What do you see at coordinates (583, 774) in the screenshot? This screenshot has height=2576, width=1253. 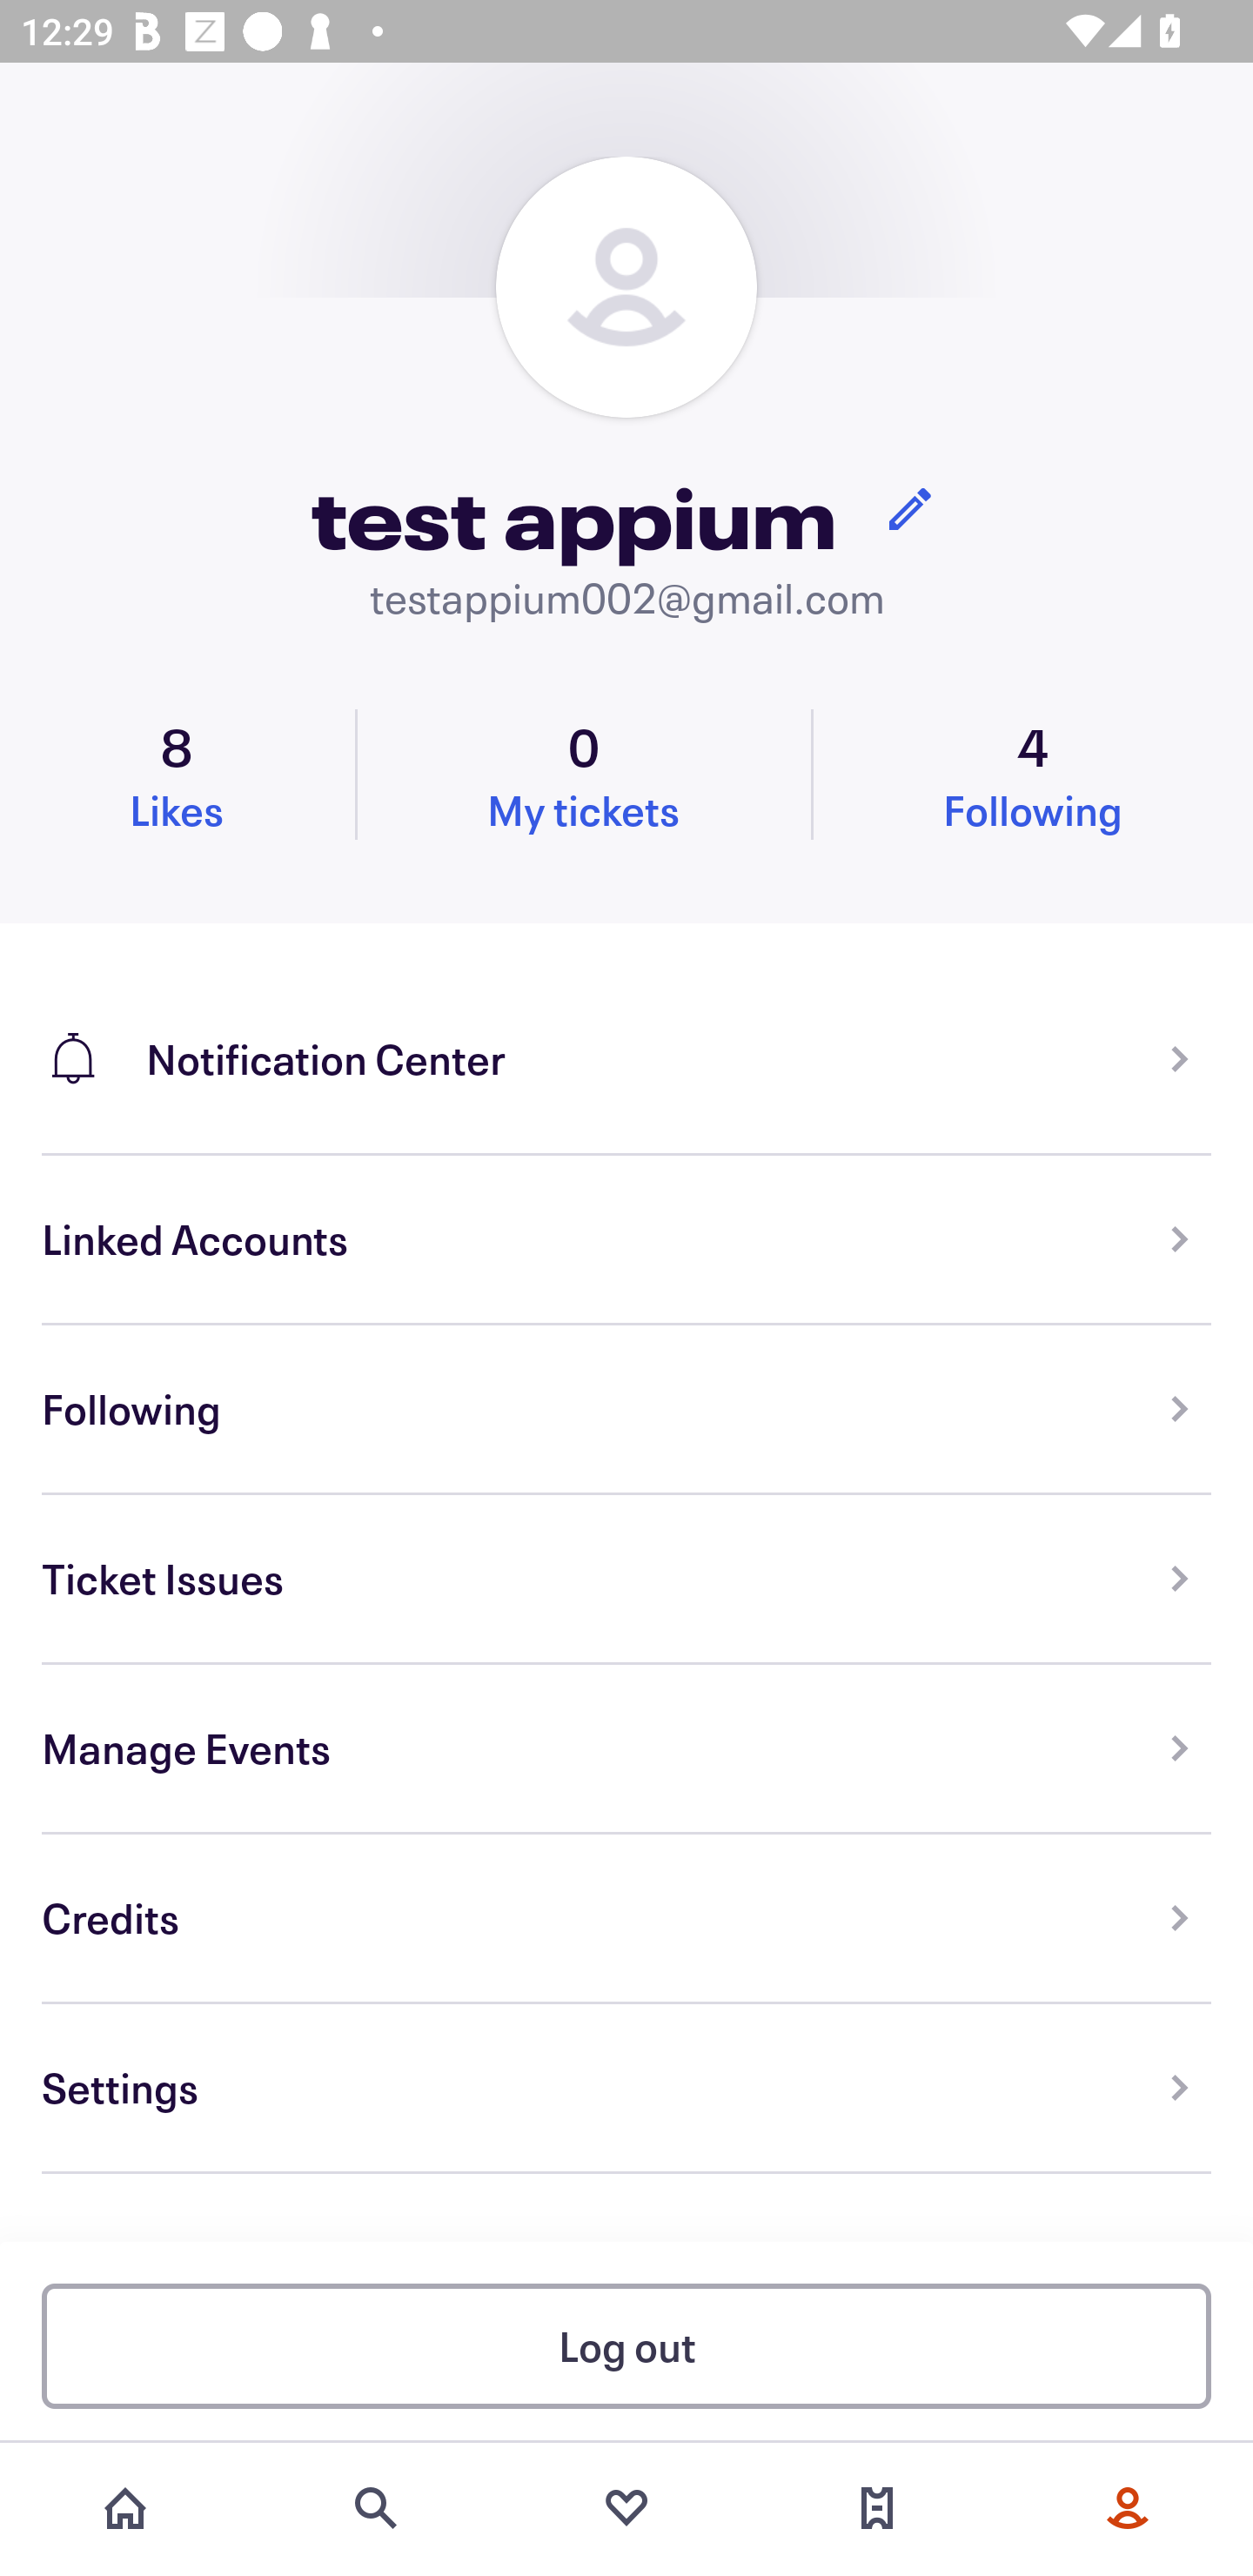 I see `0 My tickets` at bounding box center [583, 774].